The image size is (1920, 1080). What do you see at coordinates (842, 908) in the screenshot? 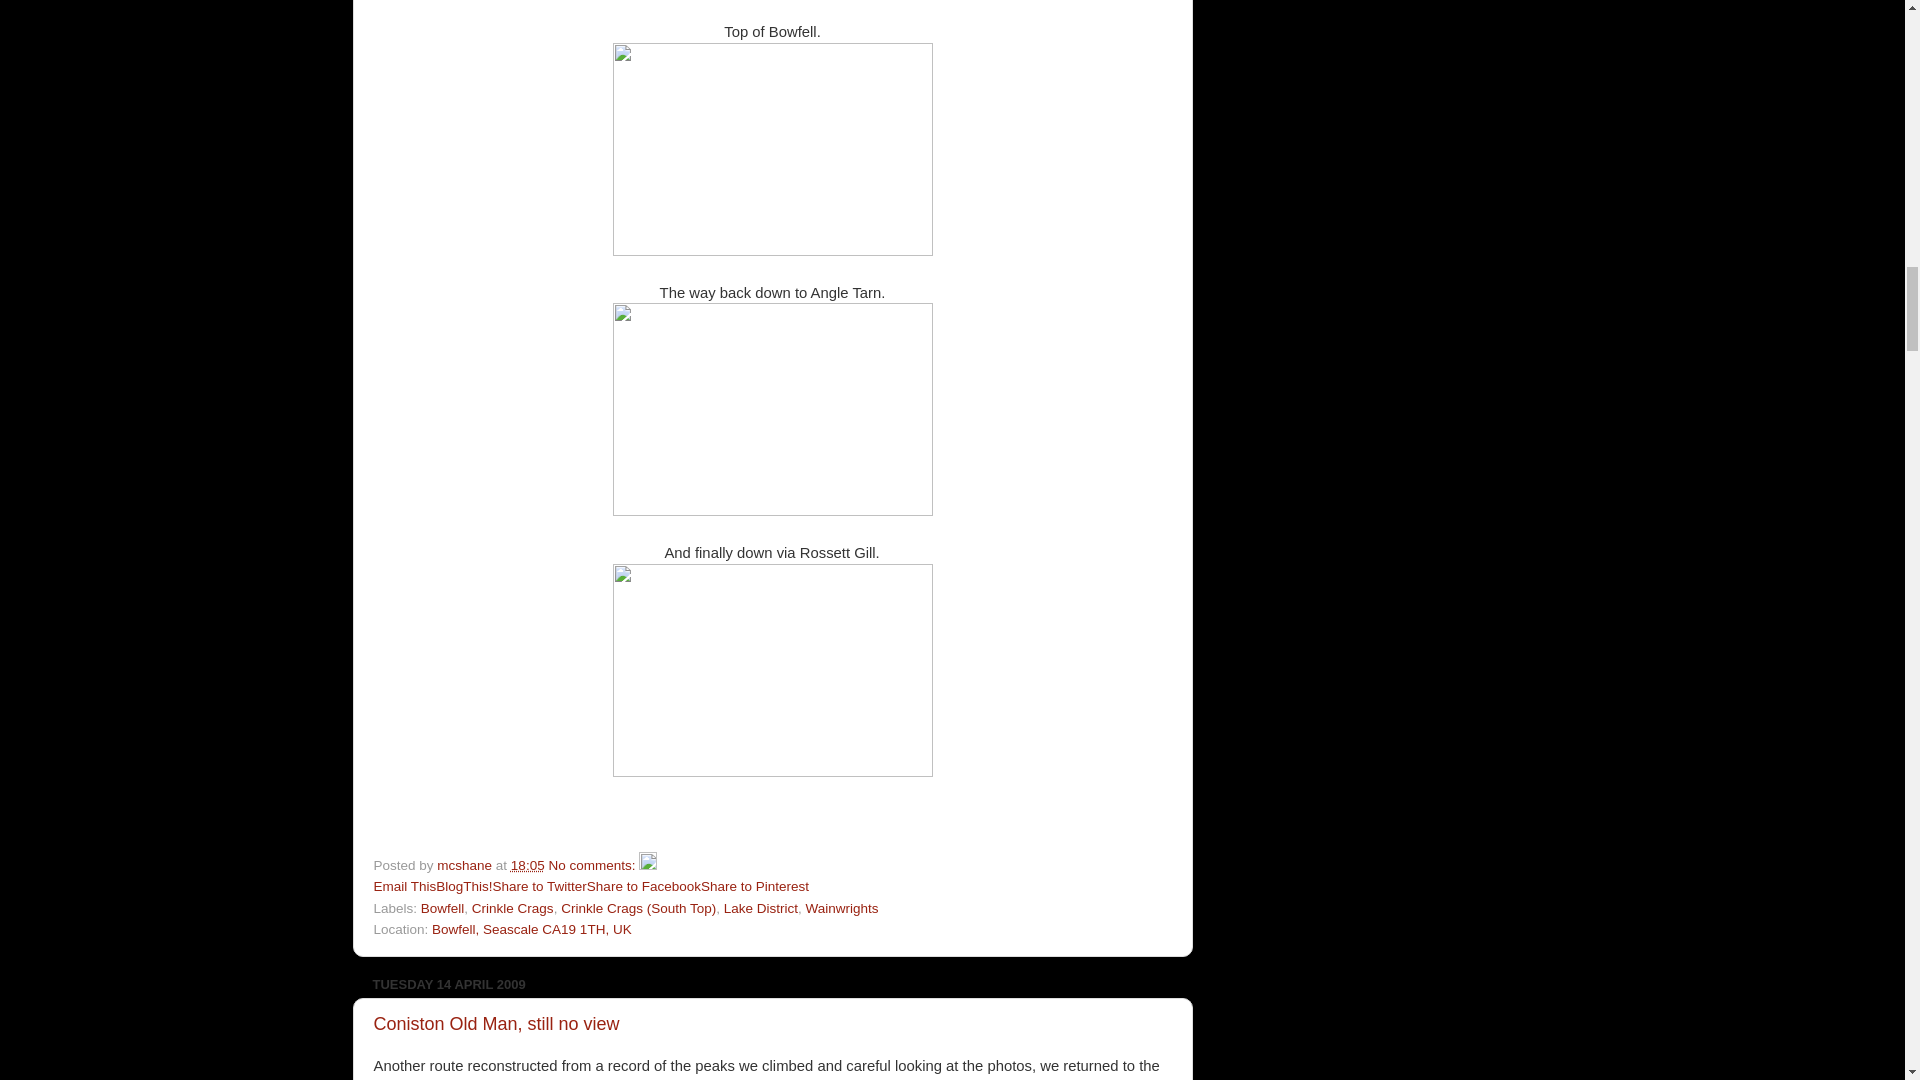
I see `Wainwrights` at bounding box center [842, 908].